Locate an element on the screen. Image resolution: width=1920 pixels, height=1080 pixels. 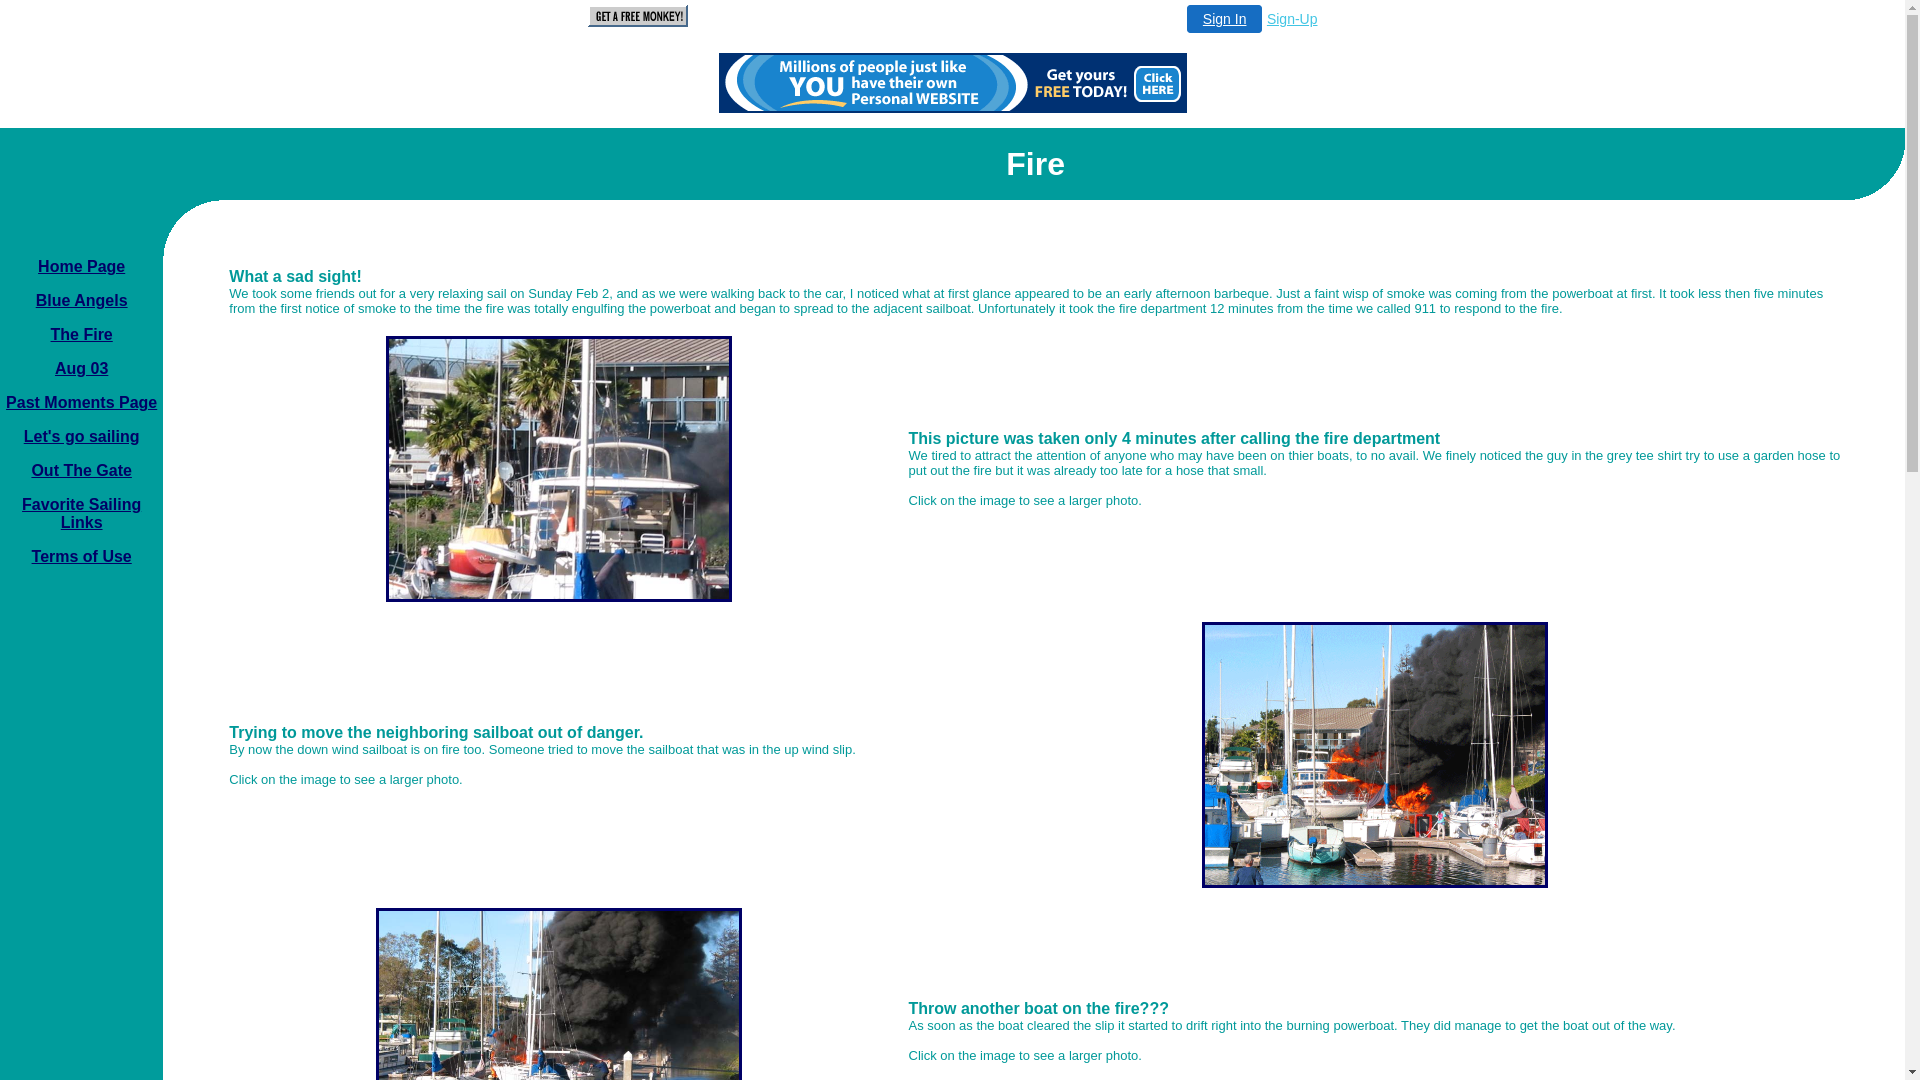
Sign In is located at coordinates (1225, 19).